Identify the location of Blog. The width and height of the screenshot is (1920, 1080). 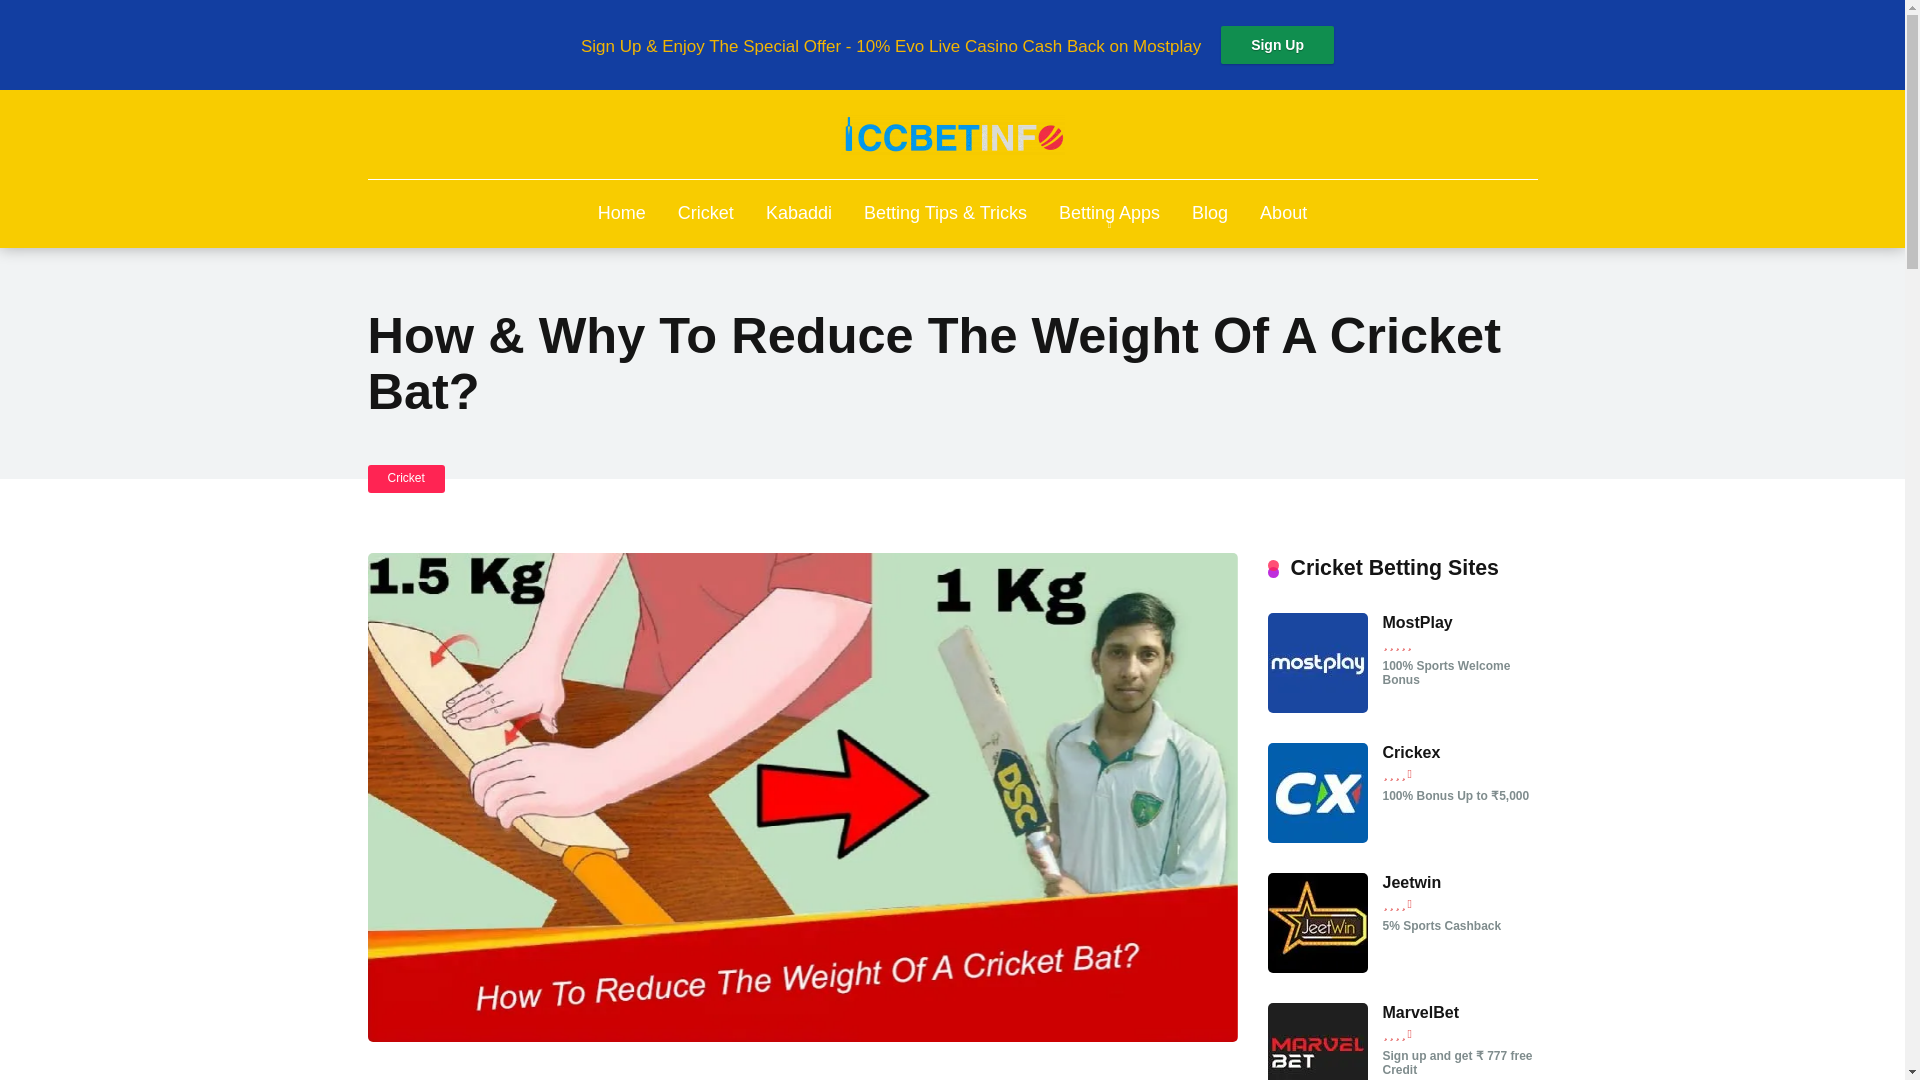
(1210, 214).